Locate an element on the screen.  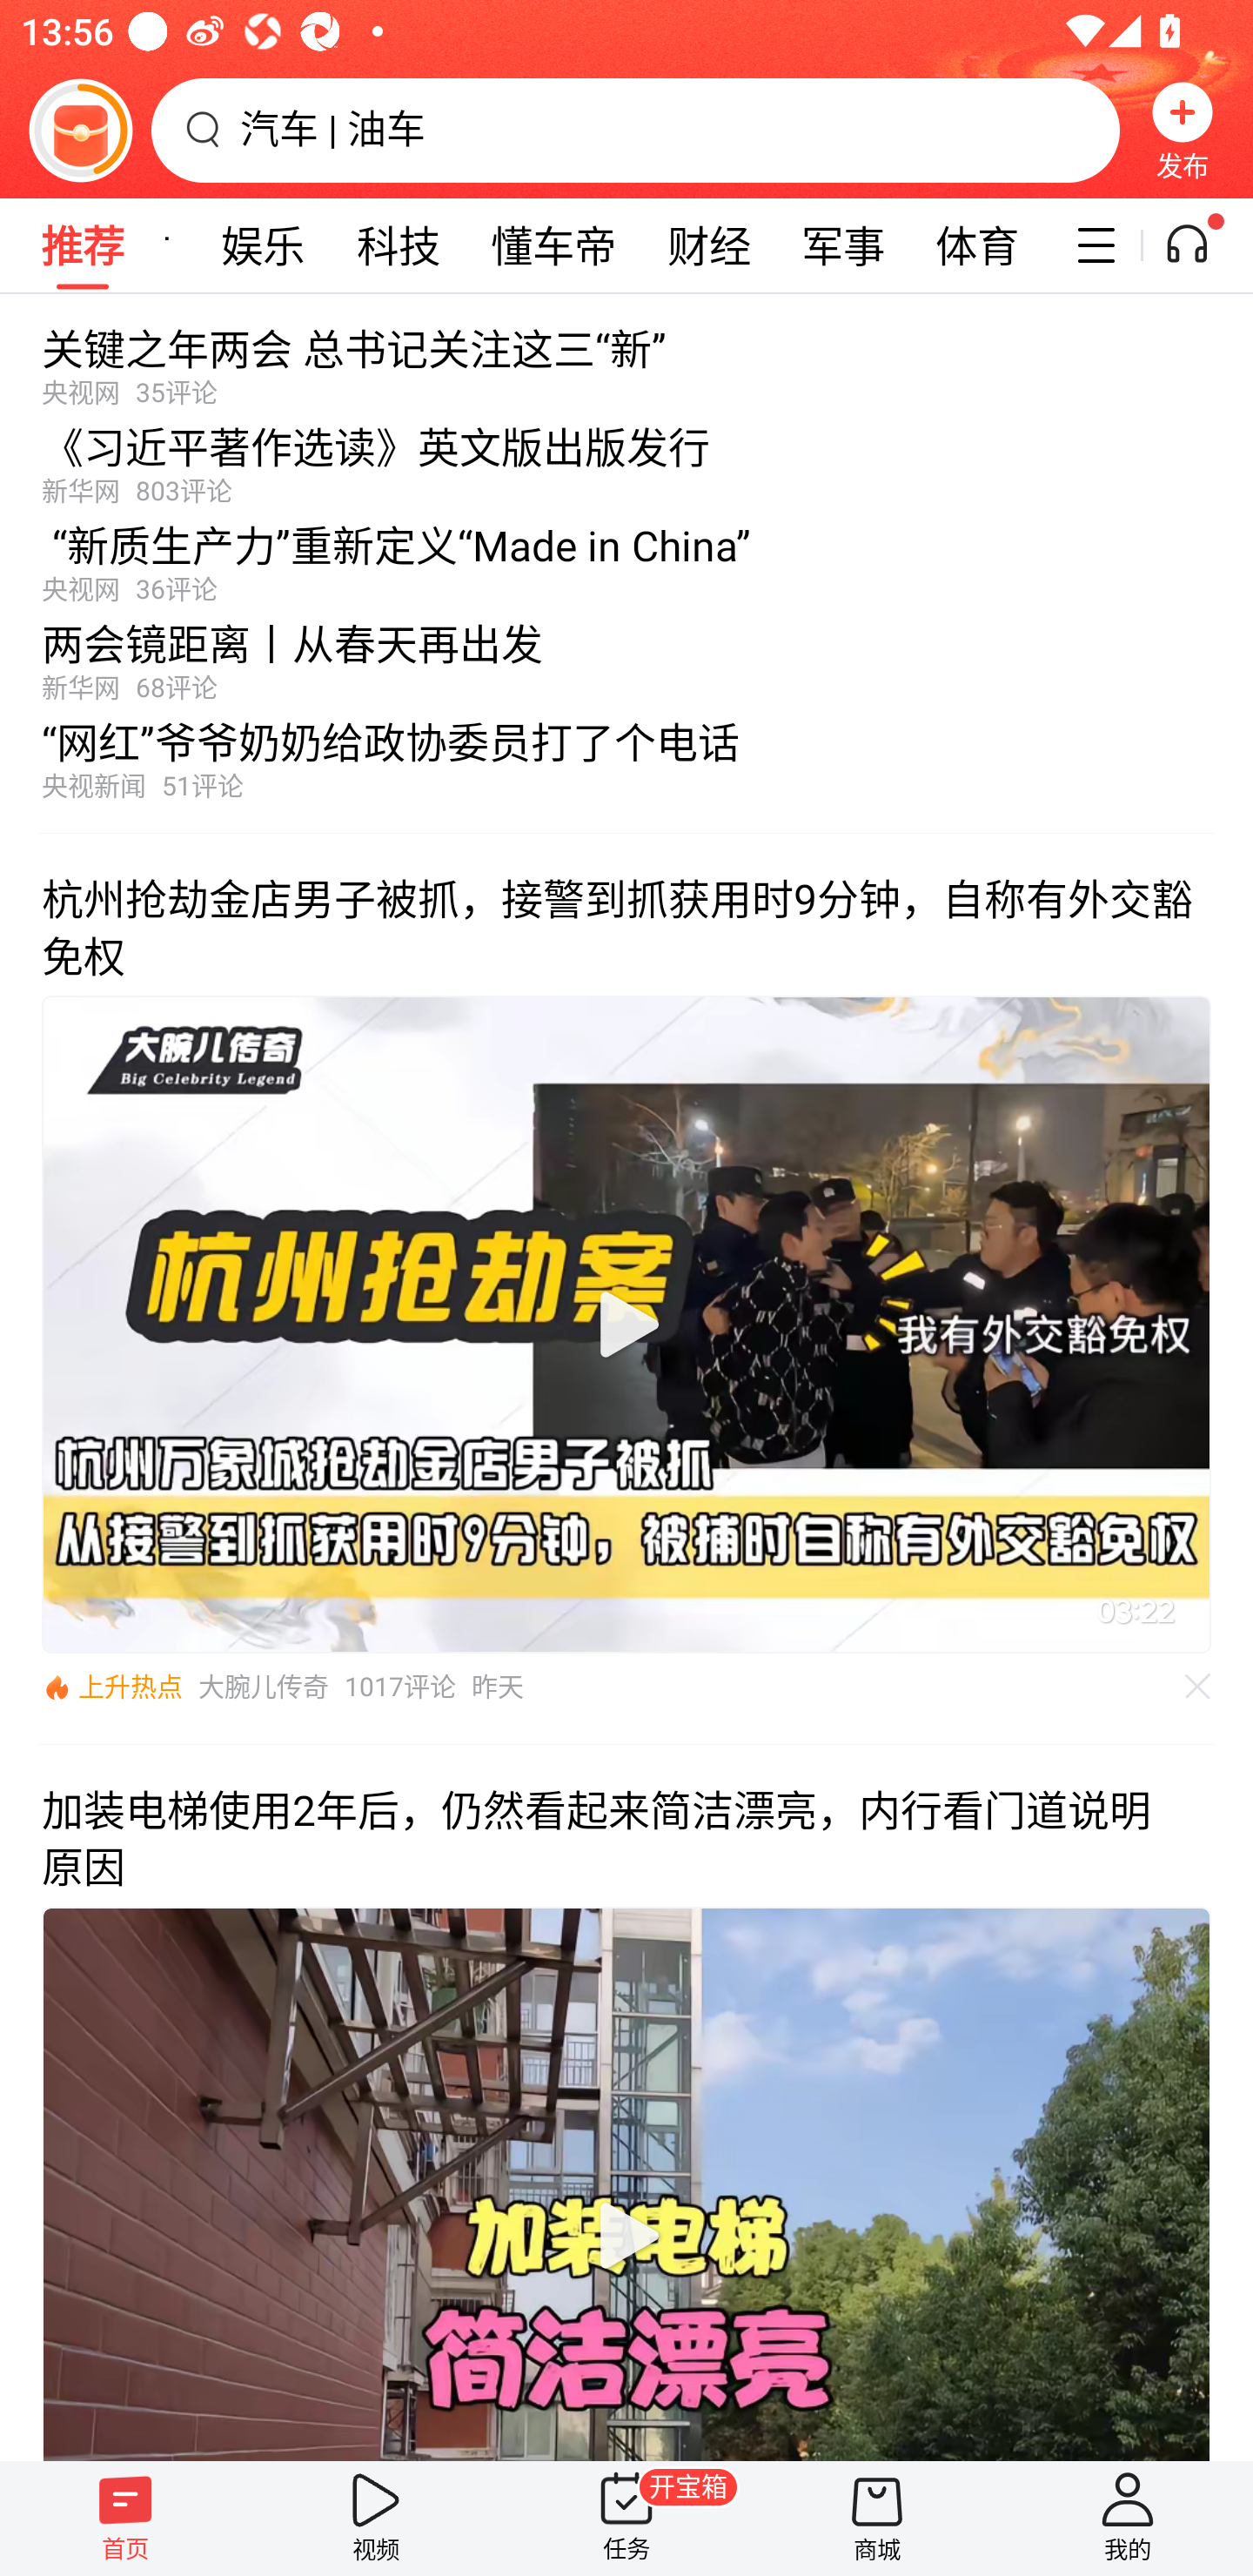
发布 发布，按钮 is located at coordinates (1183, 130).